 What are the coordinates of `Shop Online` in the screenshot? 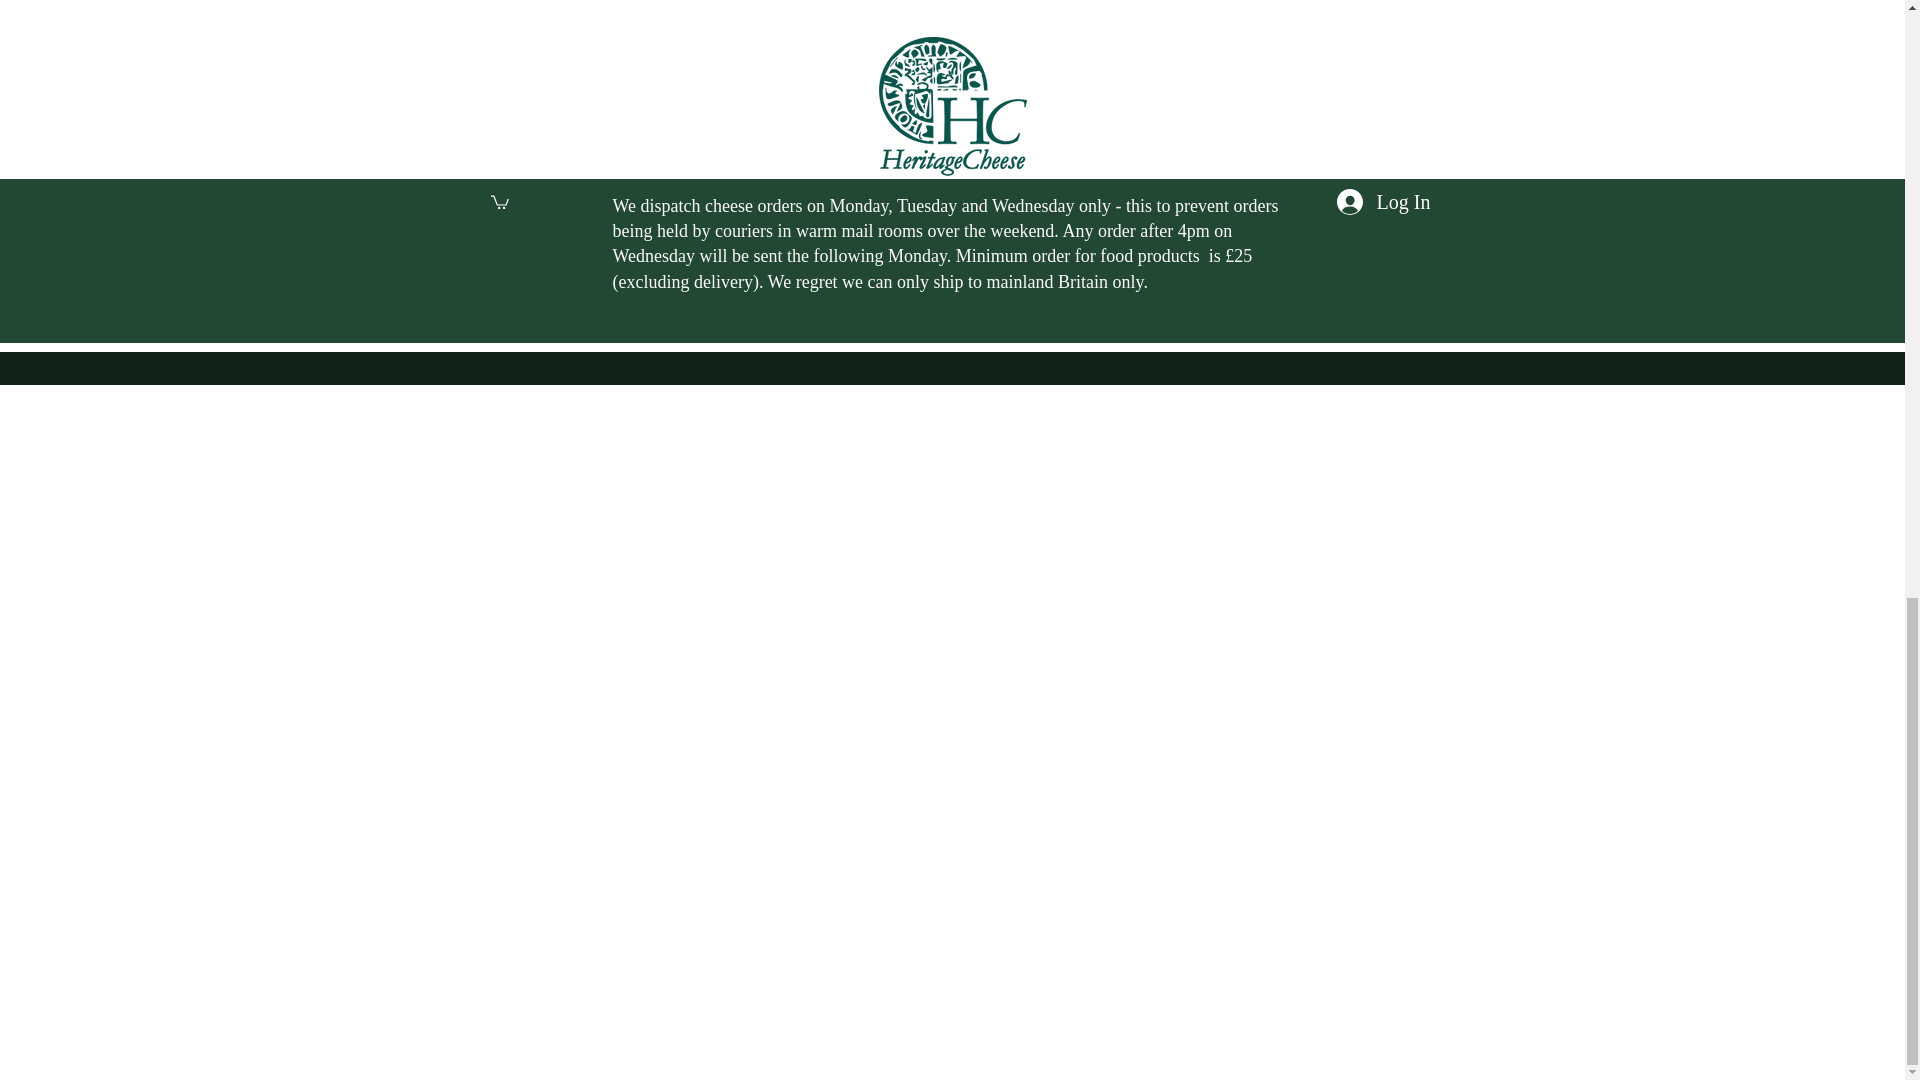 It's located at (628, 66).